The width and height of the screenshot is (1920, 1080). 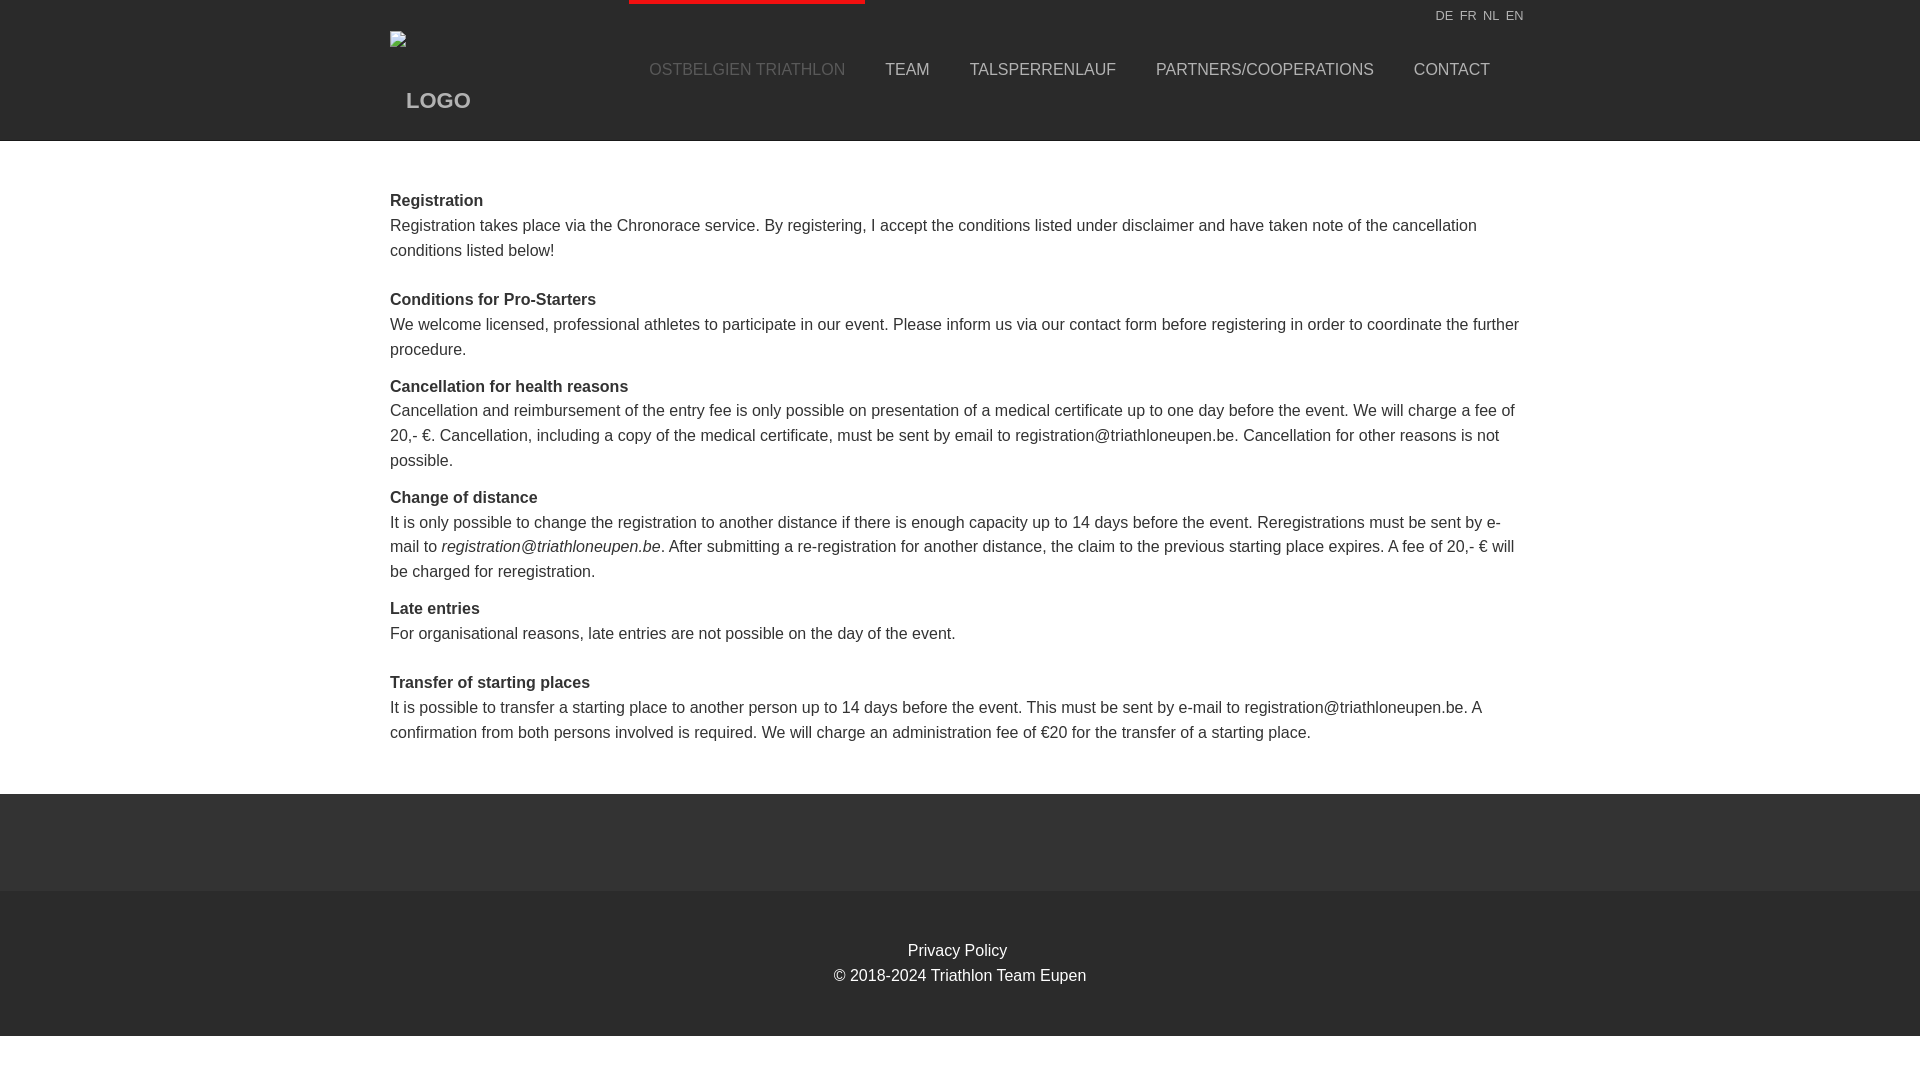 I want to click on TEAM, so click(x=906, y=70).